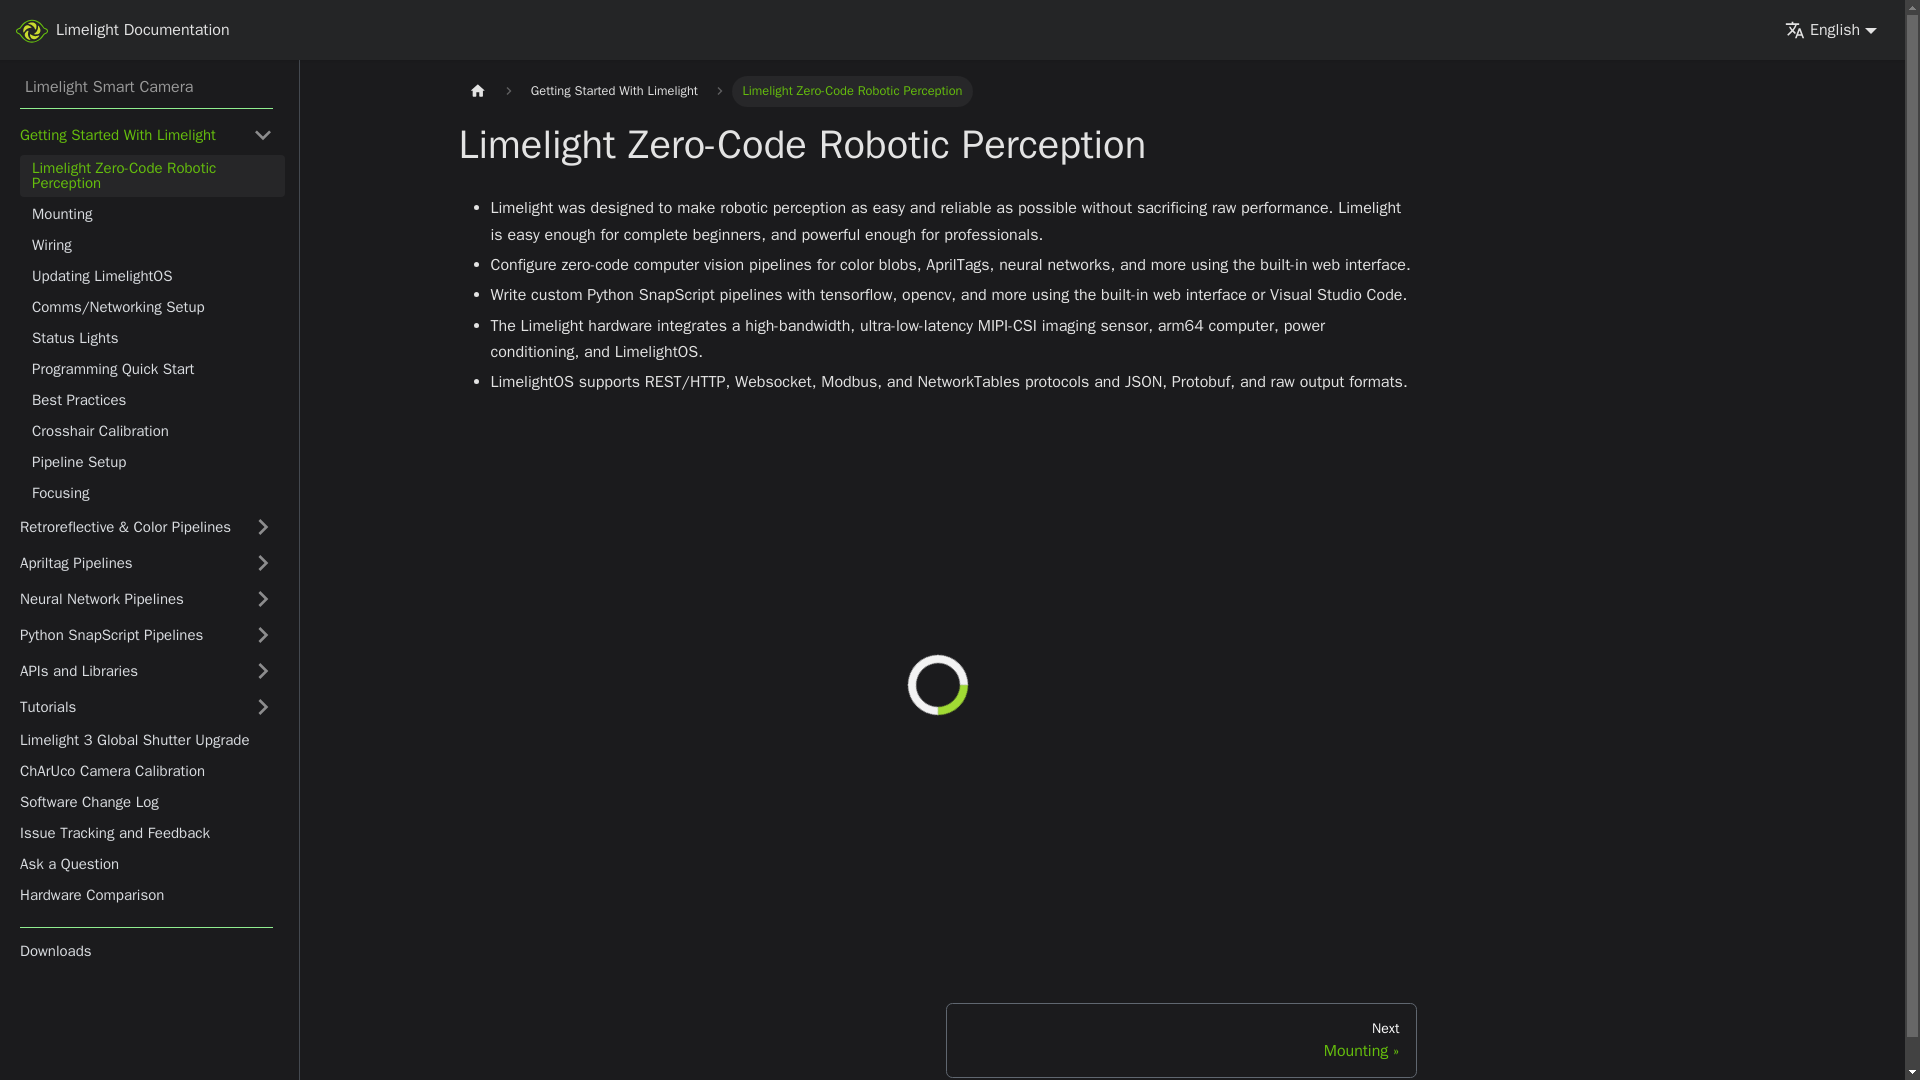 This screenshot has height=1080, width=1920. What do you see at coordinates (146, 802) in the screenshot?
I see `Software Change Log` at bounding box center [146, 802].